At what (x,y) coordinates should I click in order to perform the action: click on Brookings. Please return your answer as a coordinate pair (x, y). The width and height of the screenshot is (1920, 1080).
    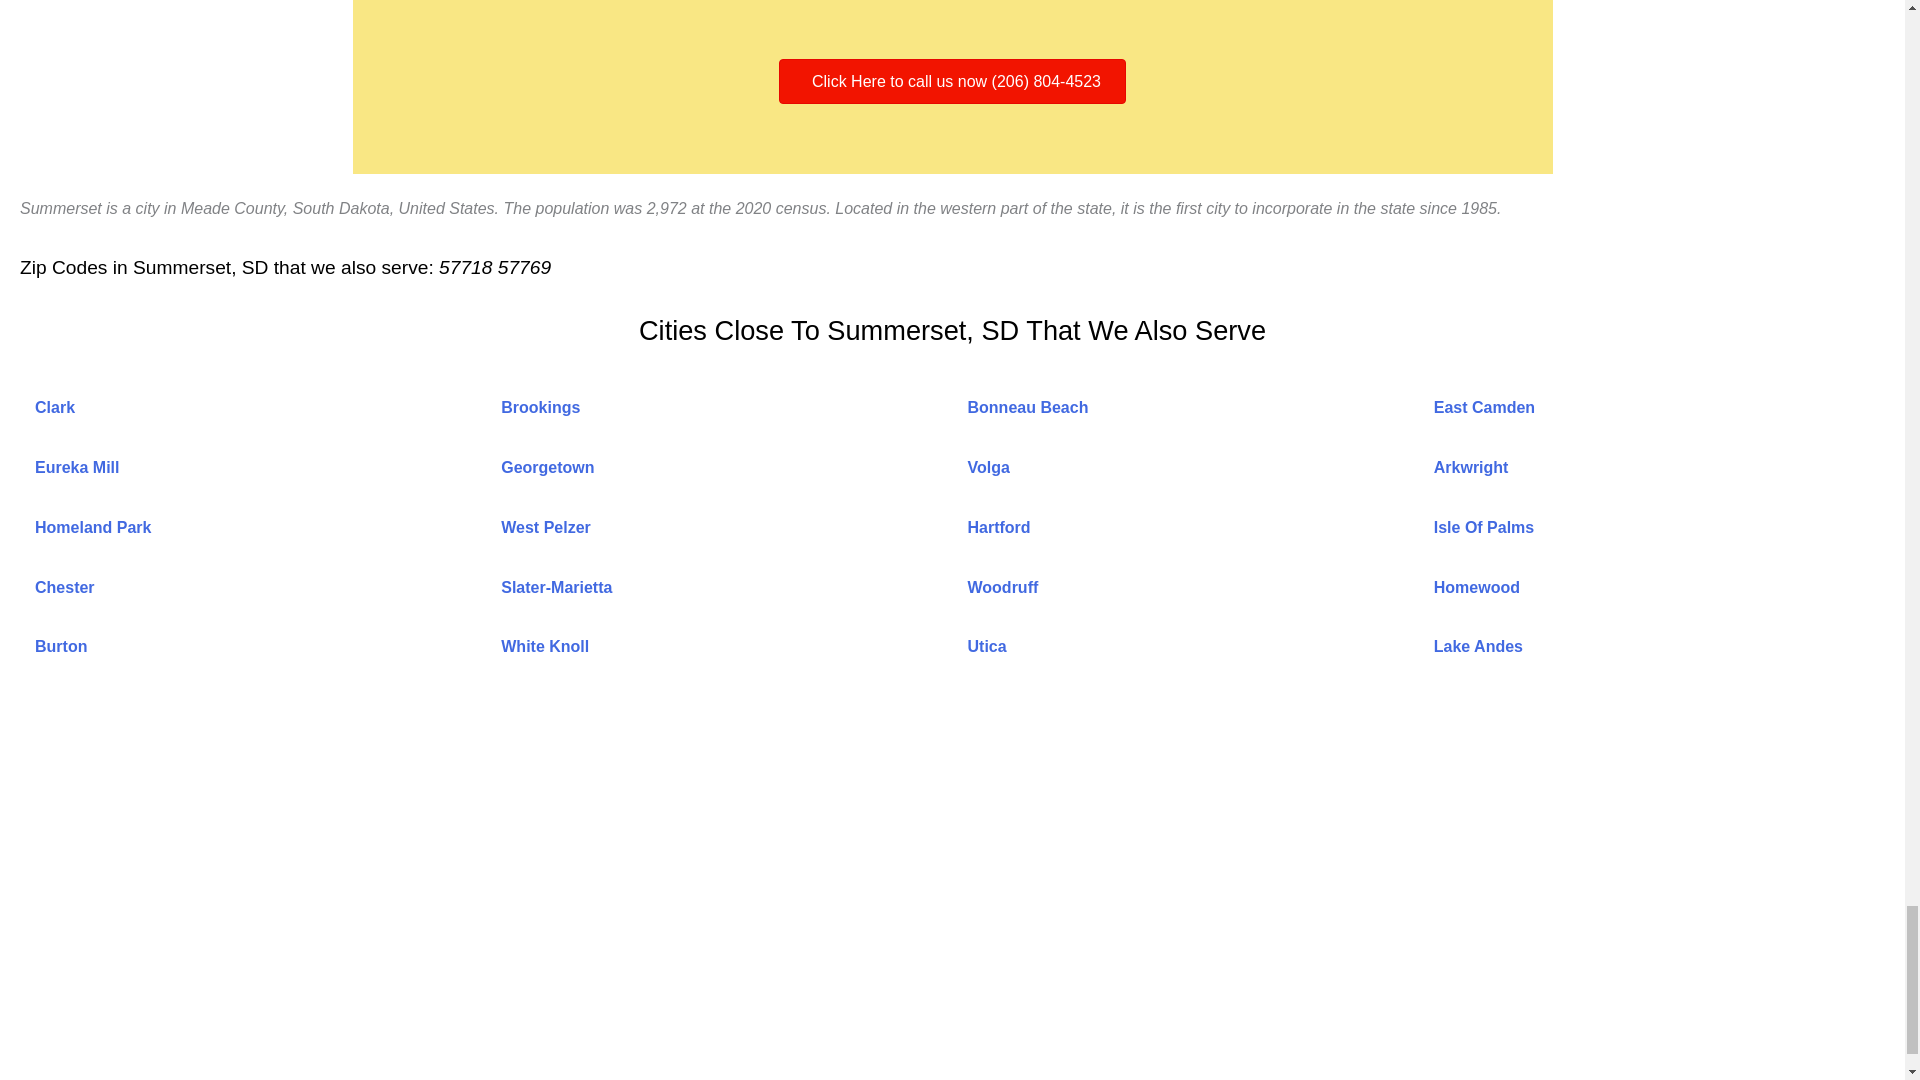
    Looking at the image, I should click on (540, 406).